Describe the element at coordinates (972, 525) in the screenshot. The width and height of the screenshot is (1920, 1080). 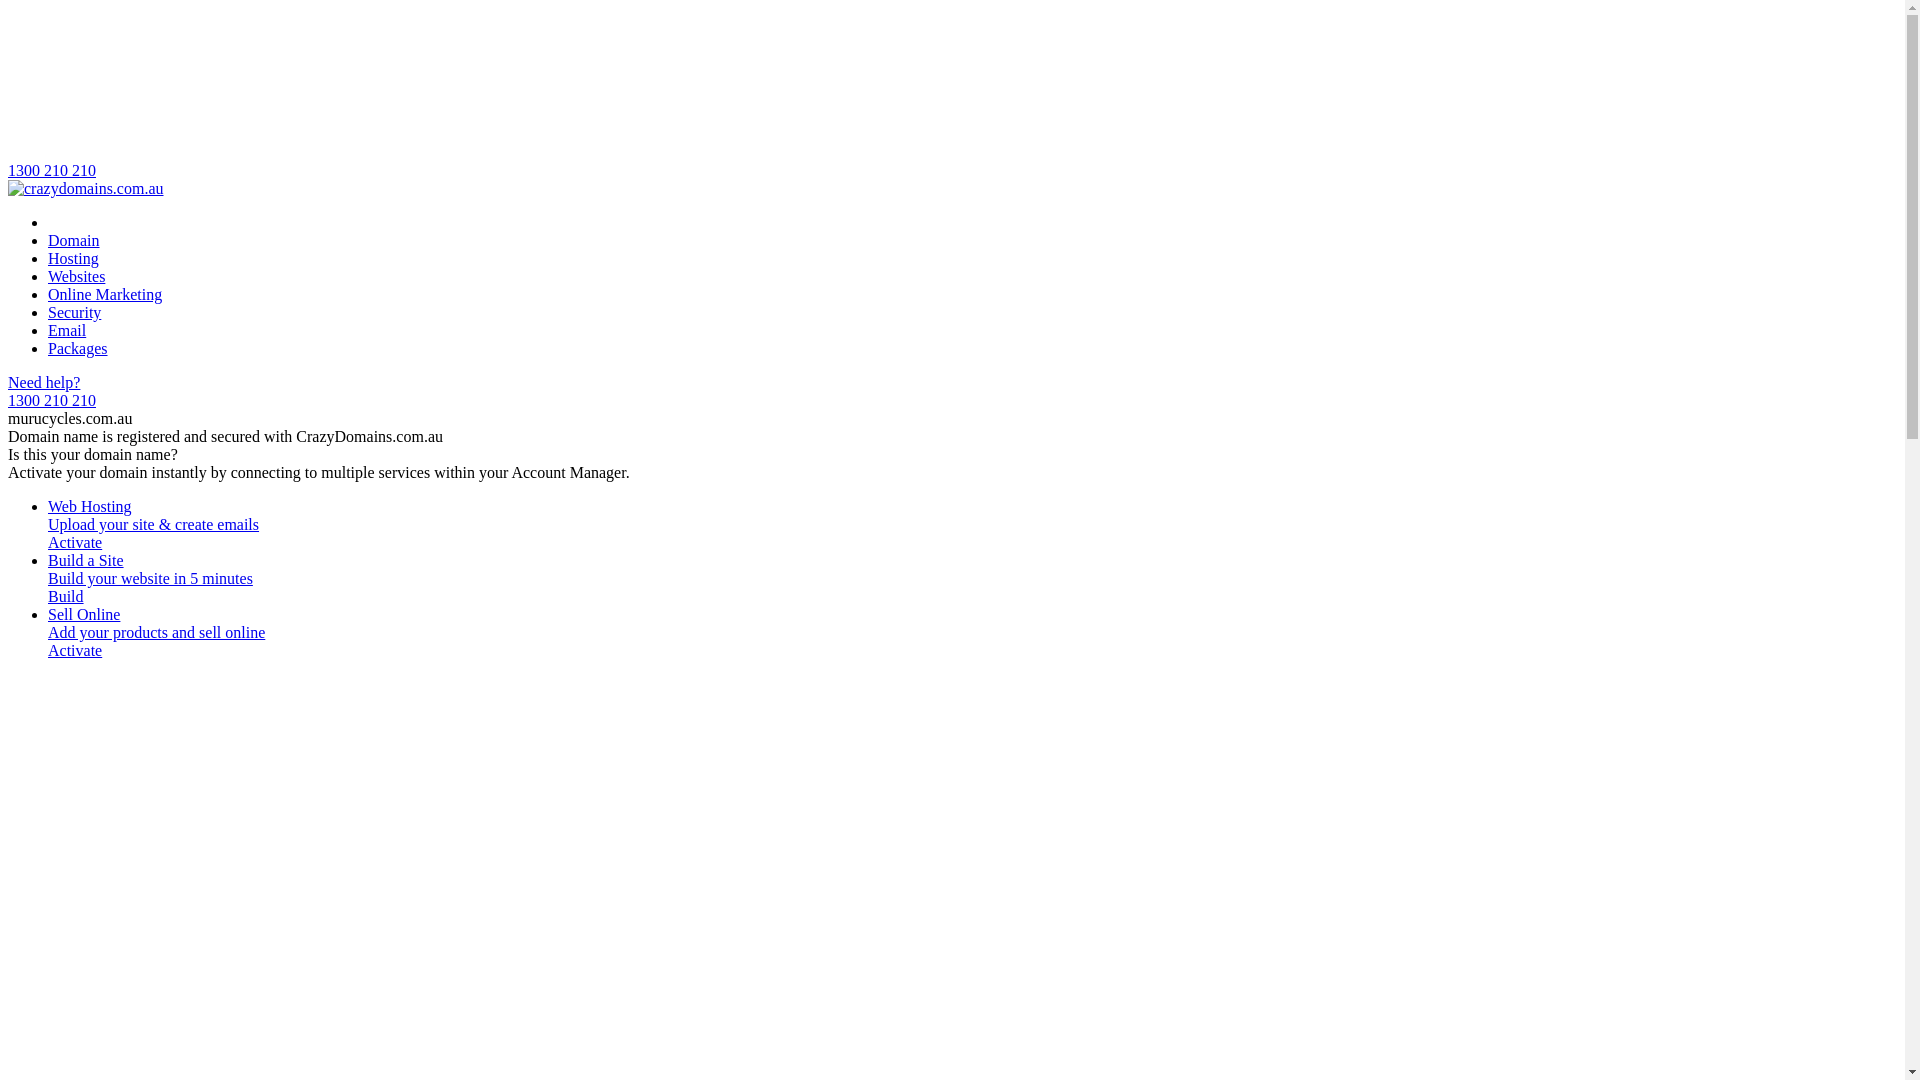
I see `Web Hosting
Upload your site & create emails
Activate` at that location.